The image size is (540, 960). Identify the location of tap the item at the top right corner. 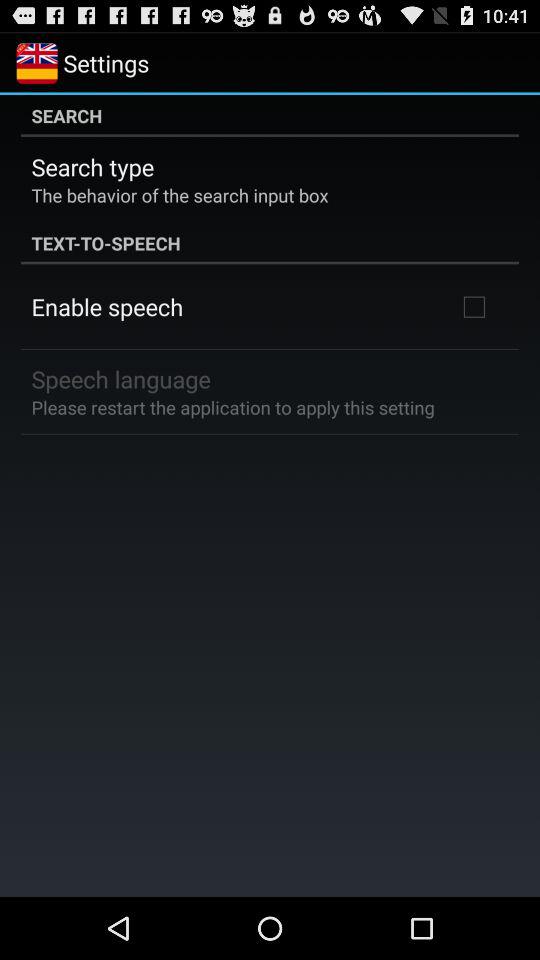
(474, 306).